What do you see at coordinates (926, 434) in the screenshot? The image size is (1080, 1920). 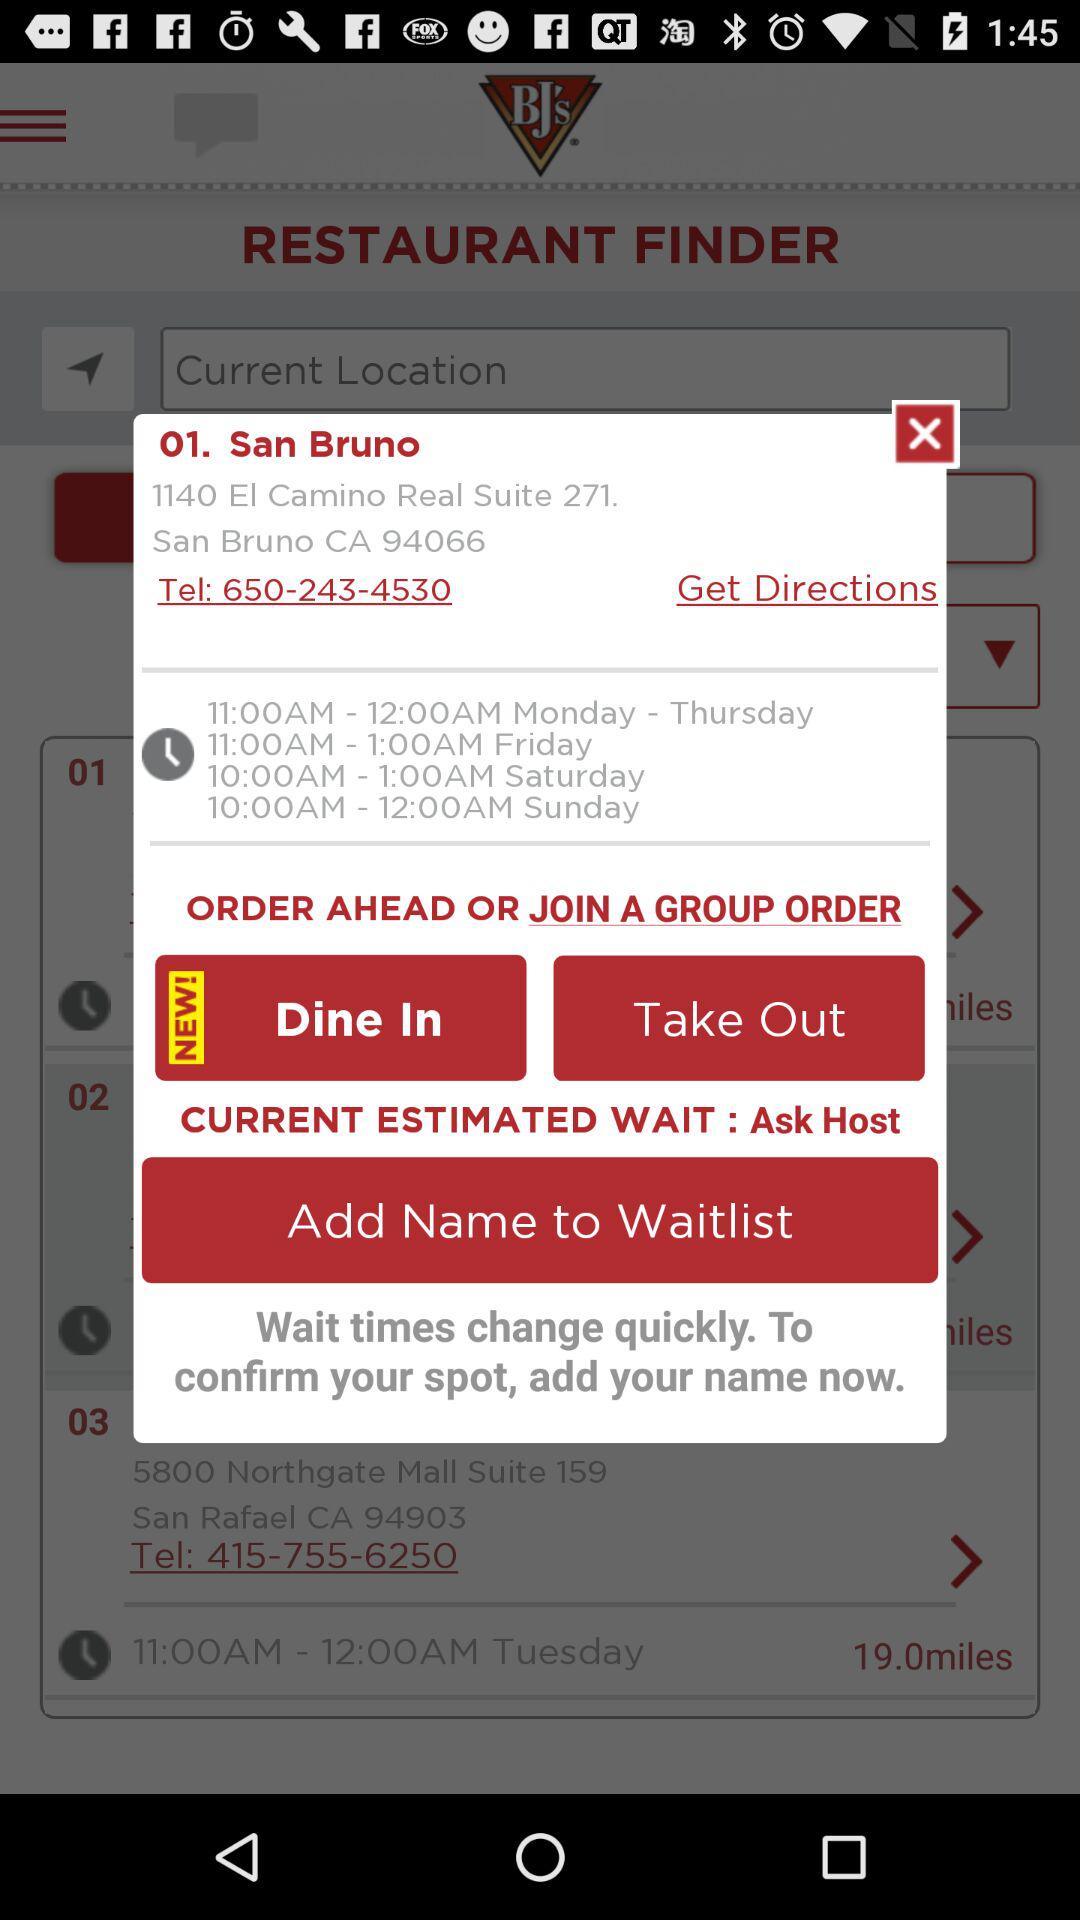 I see `go to closed` at bounding box center [926, 434].